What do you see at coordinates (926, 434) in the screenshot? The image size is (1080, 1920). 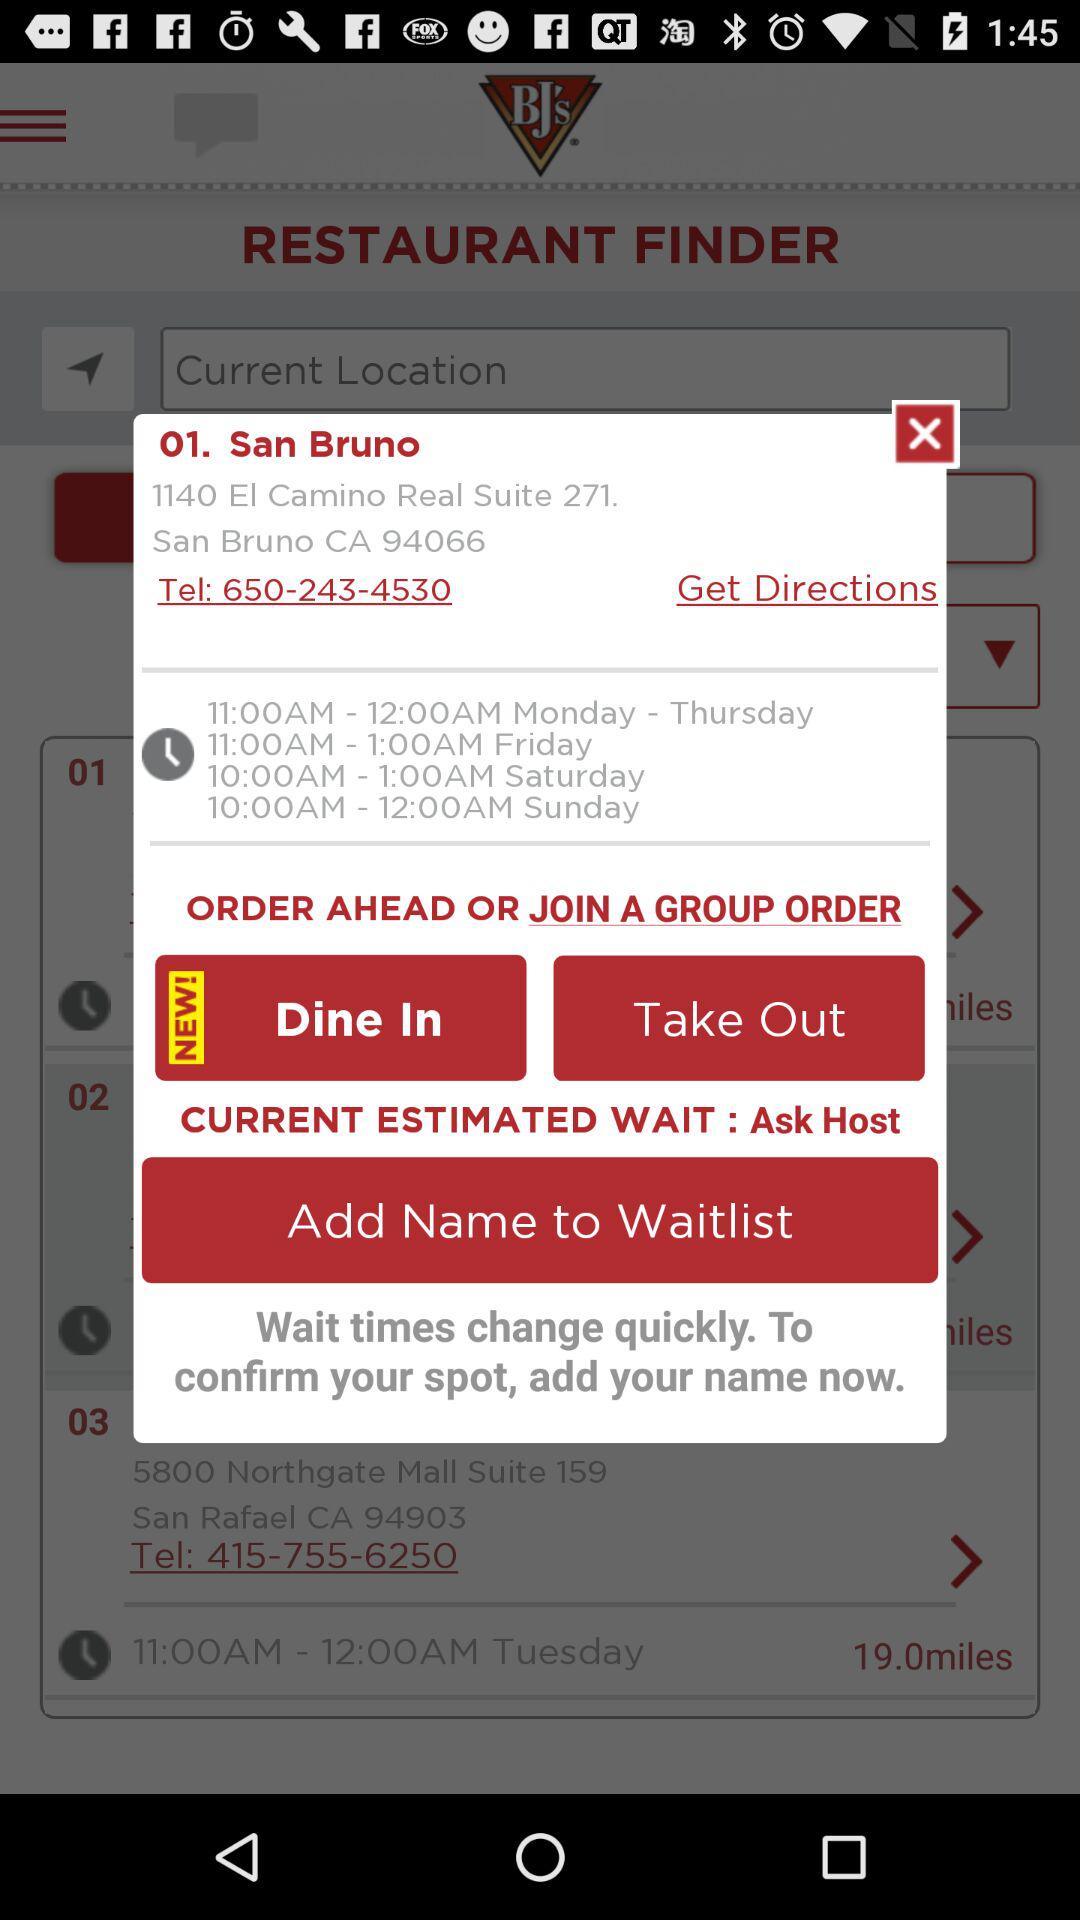 I see `go to closed` at bounding box center [926, 434].